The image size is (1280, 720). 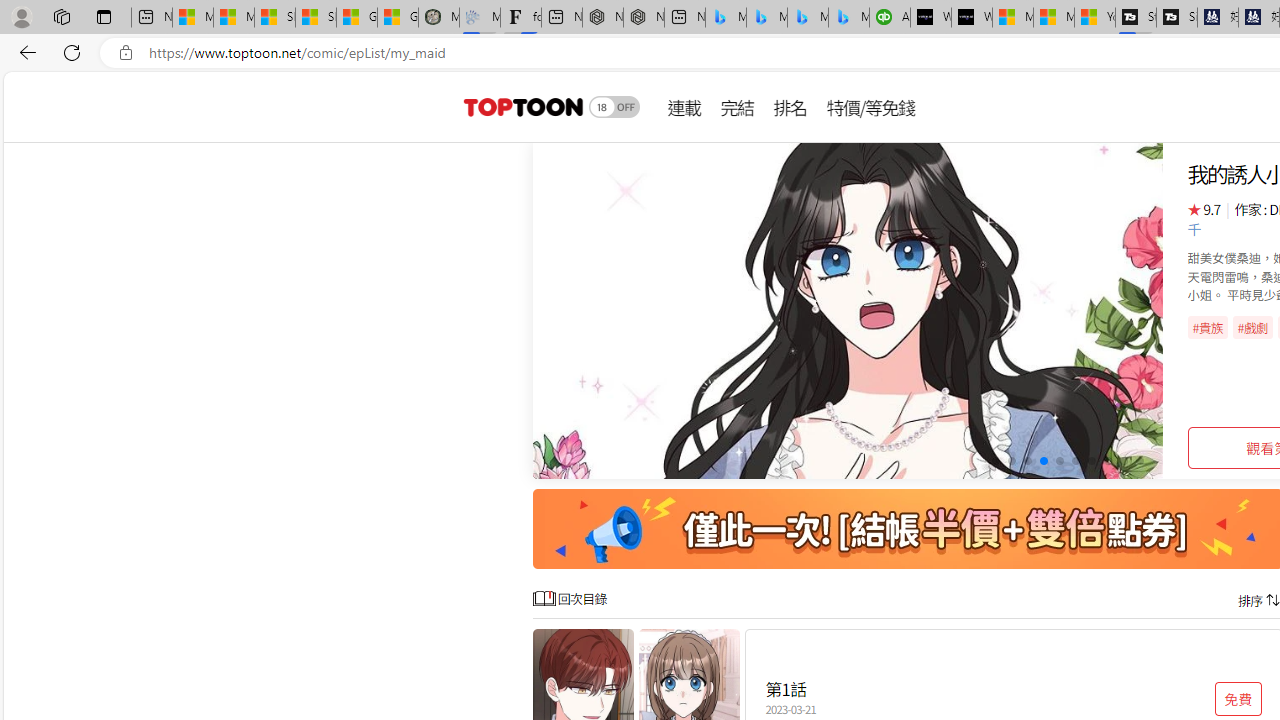 What do you see at coordinates (890, 18) in the screenshot?
I see `Accounting Software for Accountants, CPAs and Bookkeepers` at bounding box center [890, 18].